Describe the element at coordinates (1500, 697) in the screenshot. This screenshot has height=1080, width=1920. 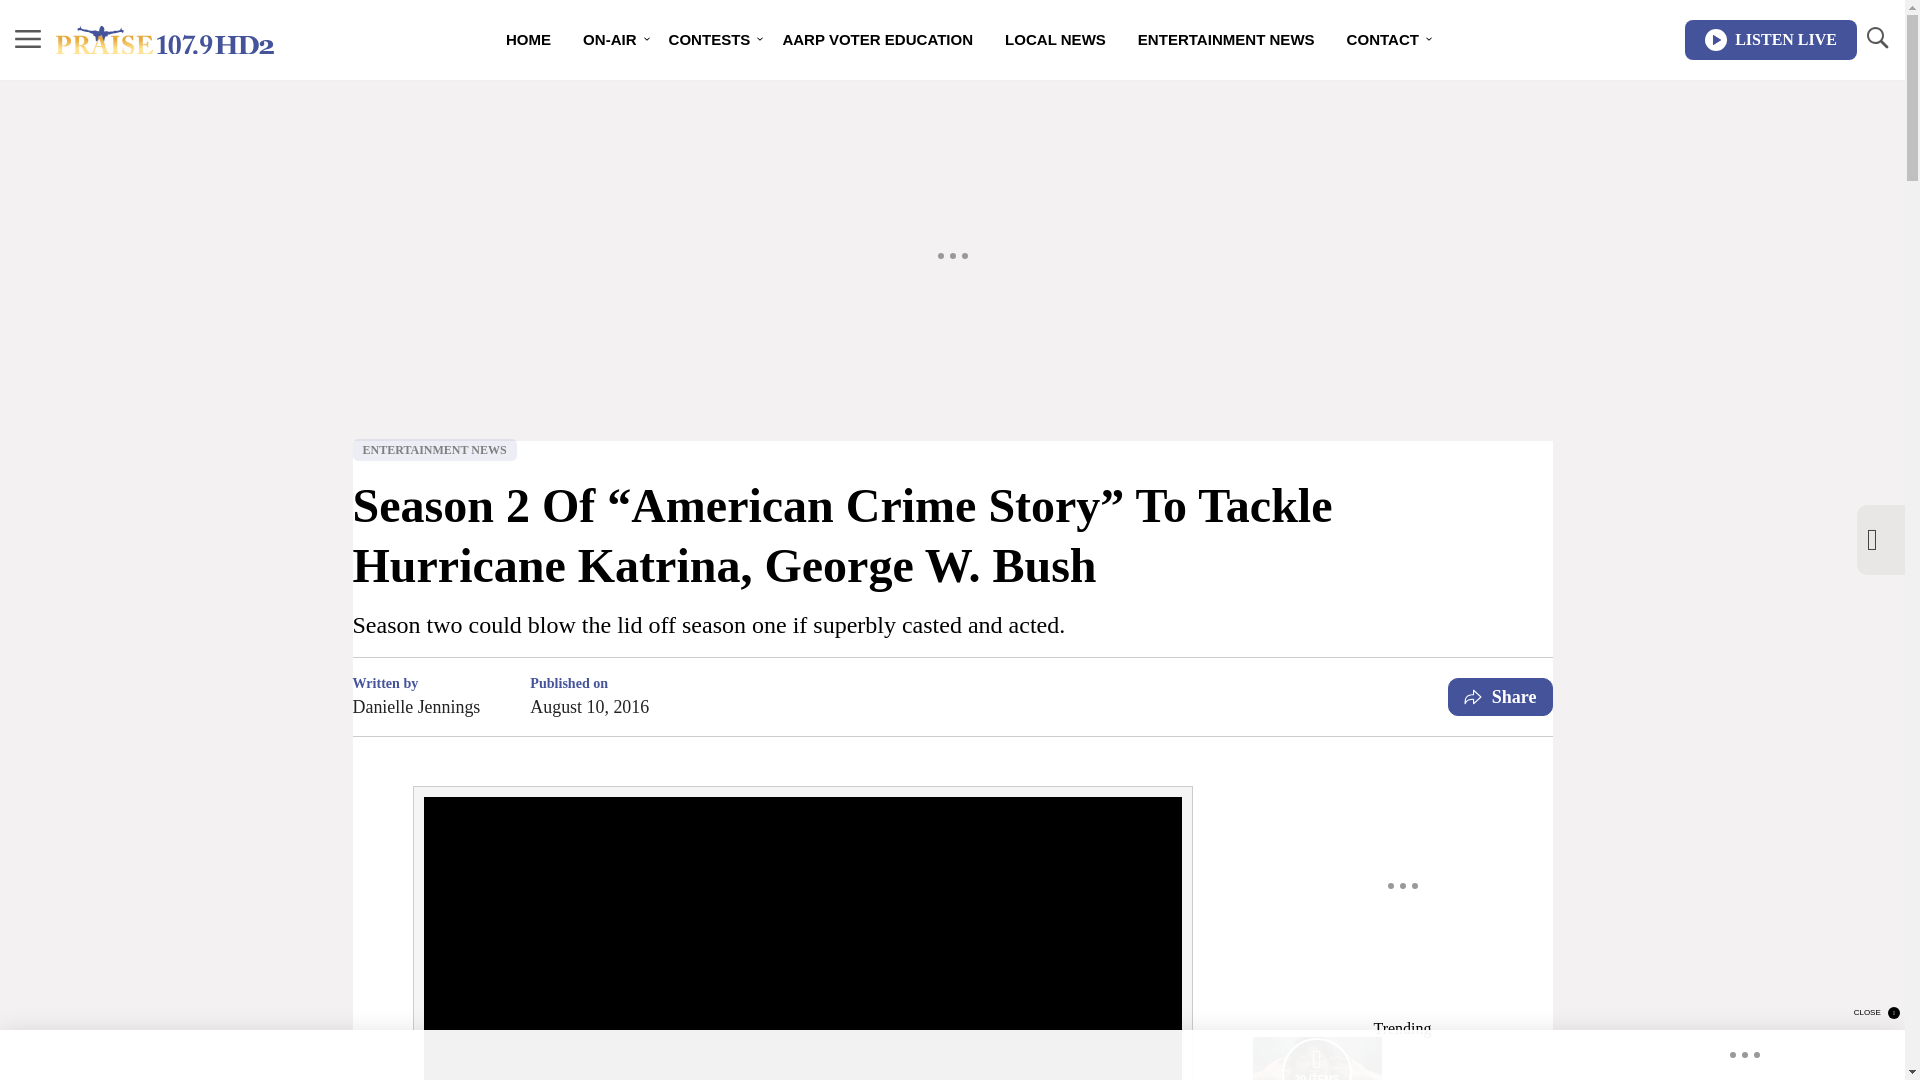
I see `Share` at that location.